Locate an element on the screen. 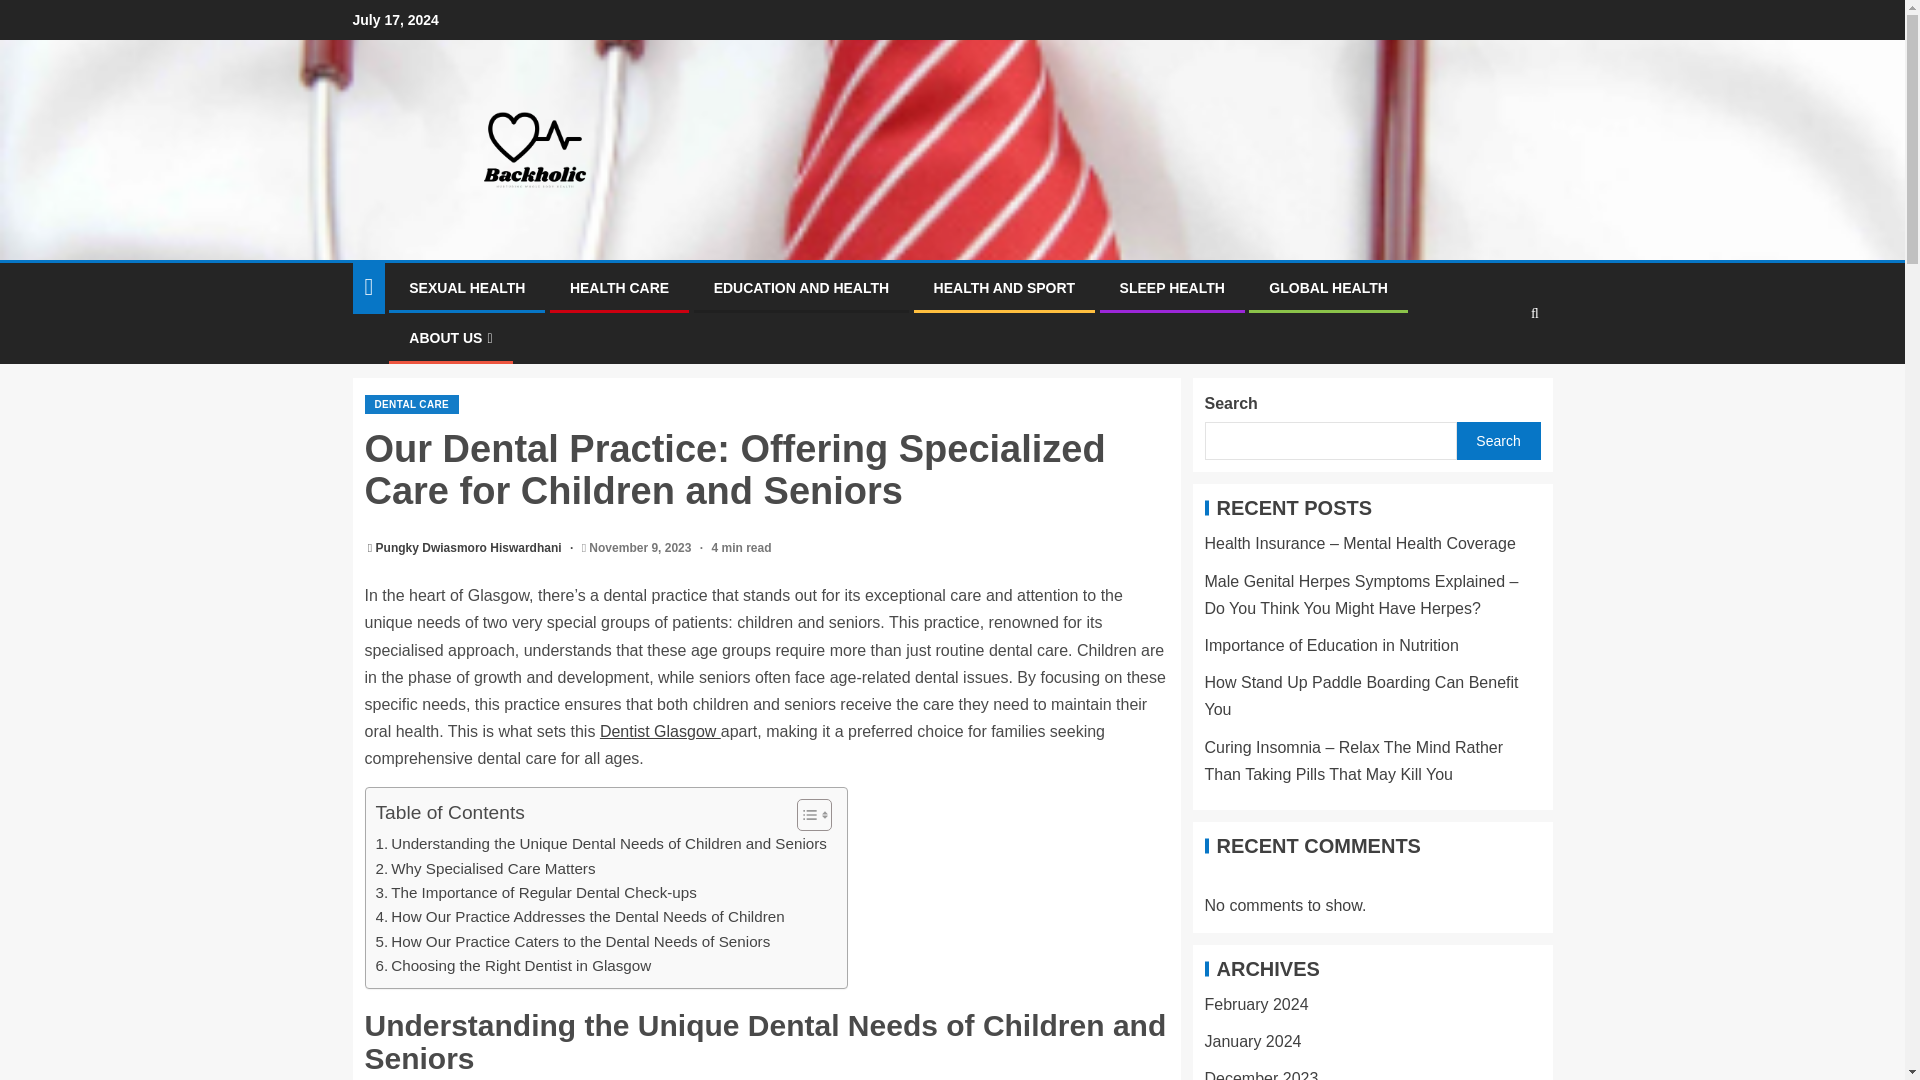 The height and width of the screenshot is (1080, 1920). Search is located at coordinates (1496, 375).